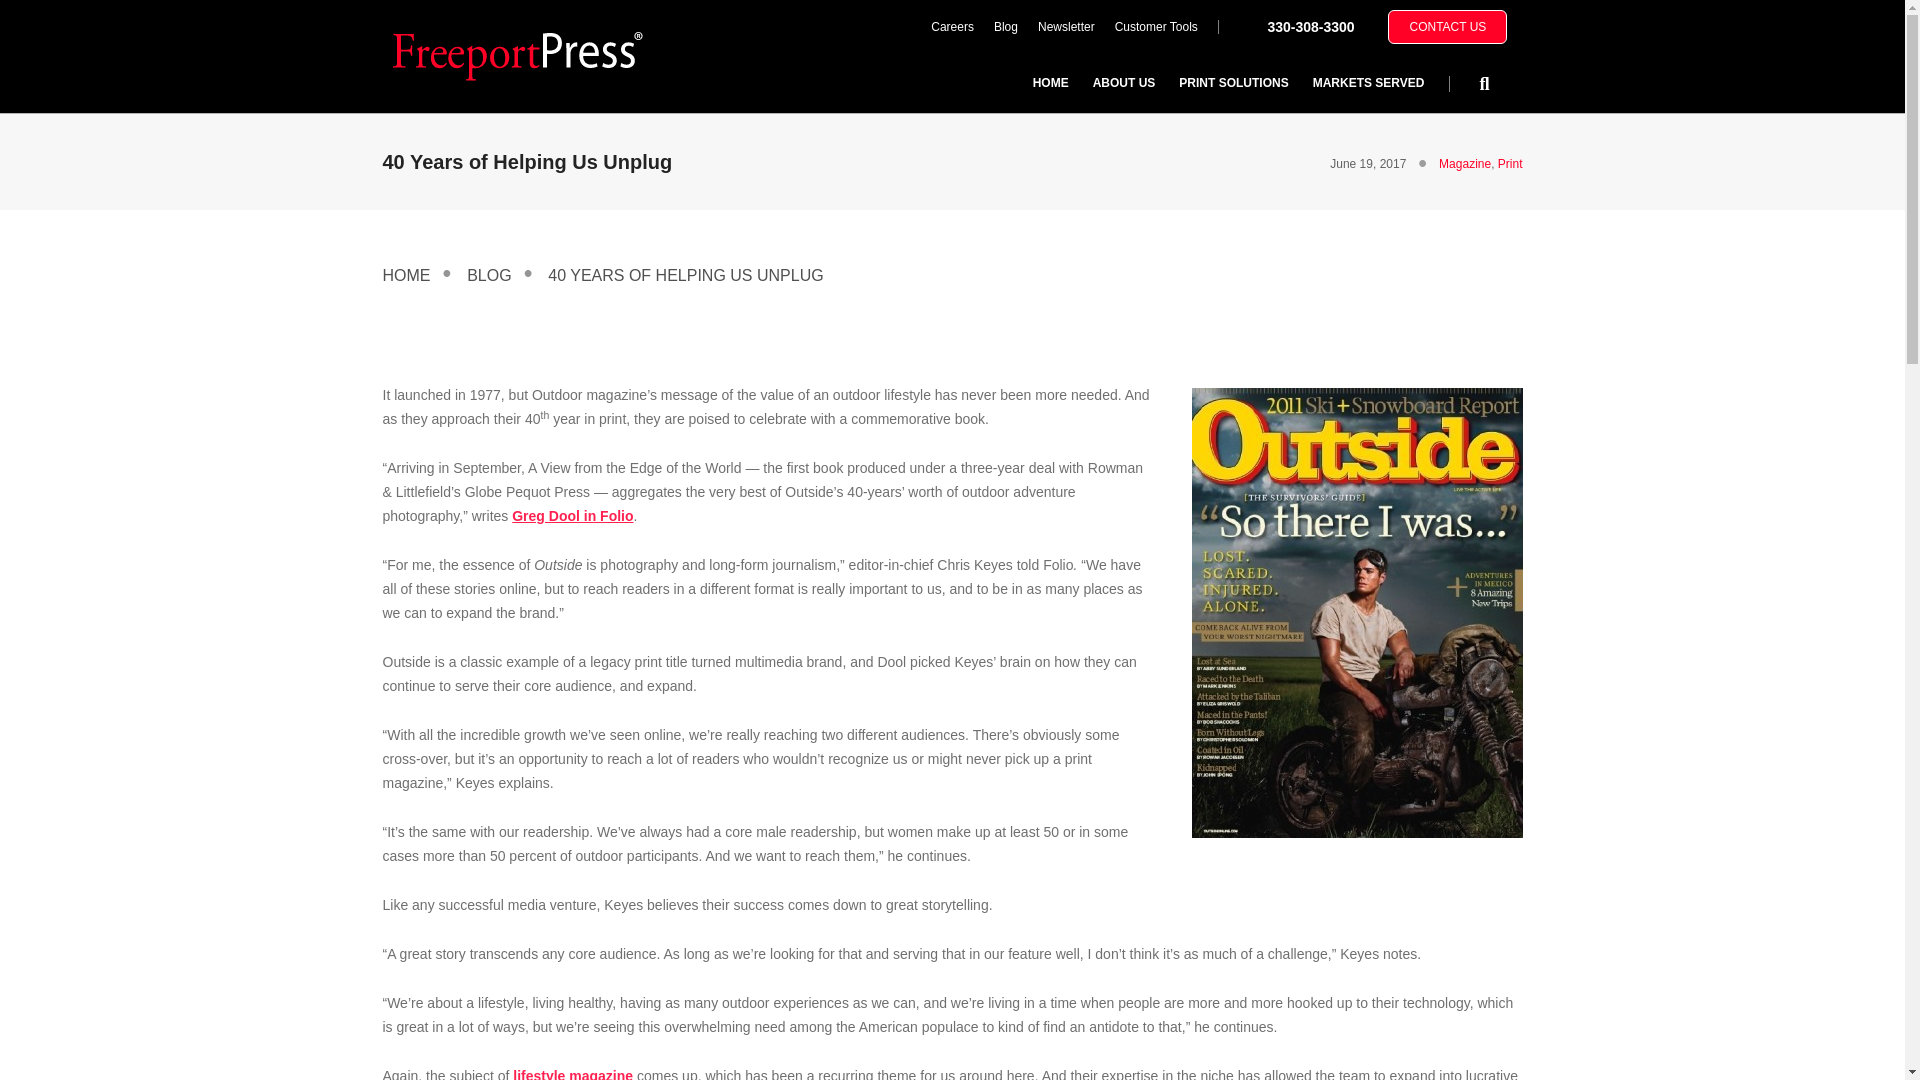 Image resolution: width=1920 pixels, height=1080 pixels. I want to click on CONTACT US, so click(1448, 26).